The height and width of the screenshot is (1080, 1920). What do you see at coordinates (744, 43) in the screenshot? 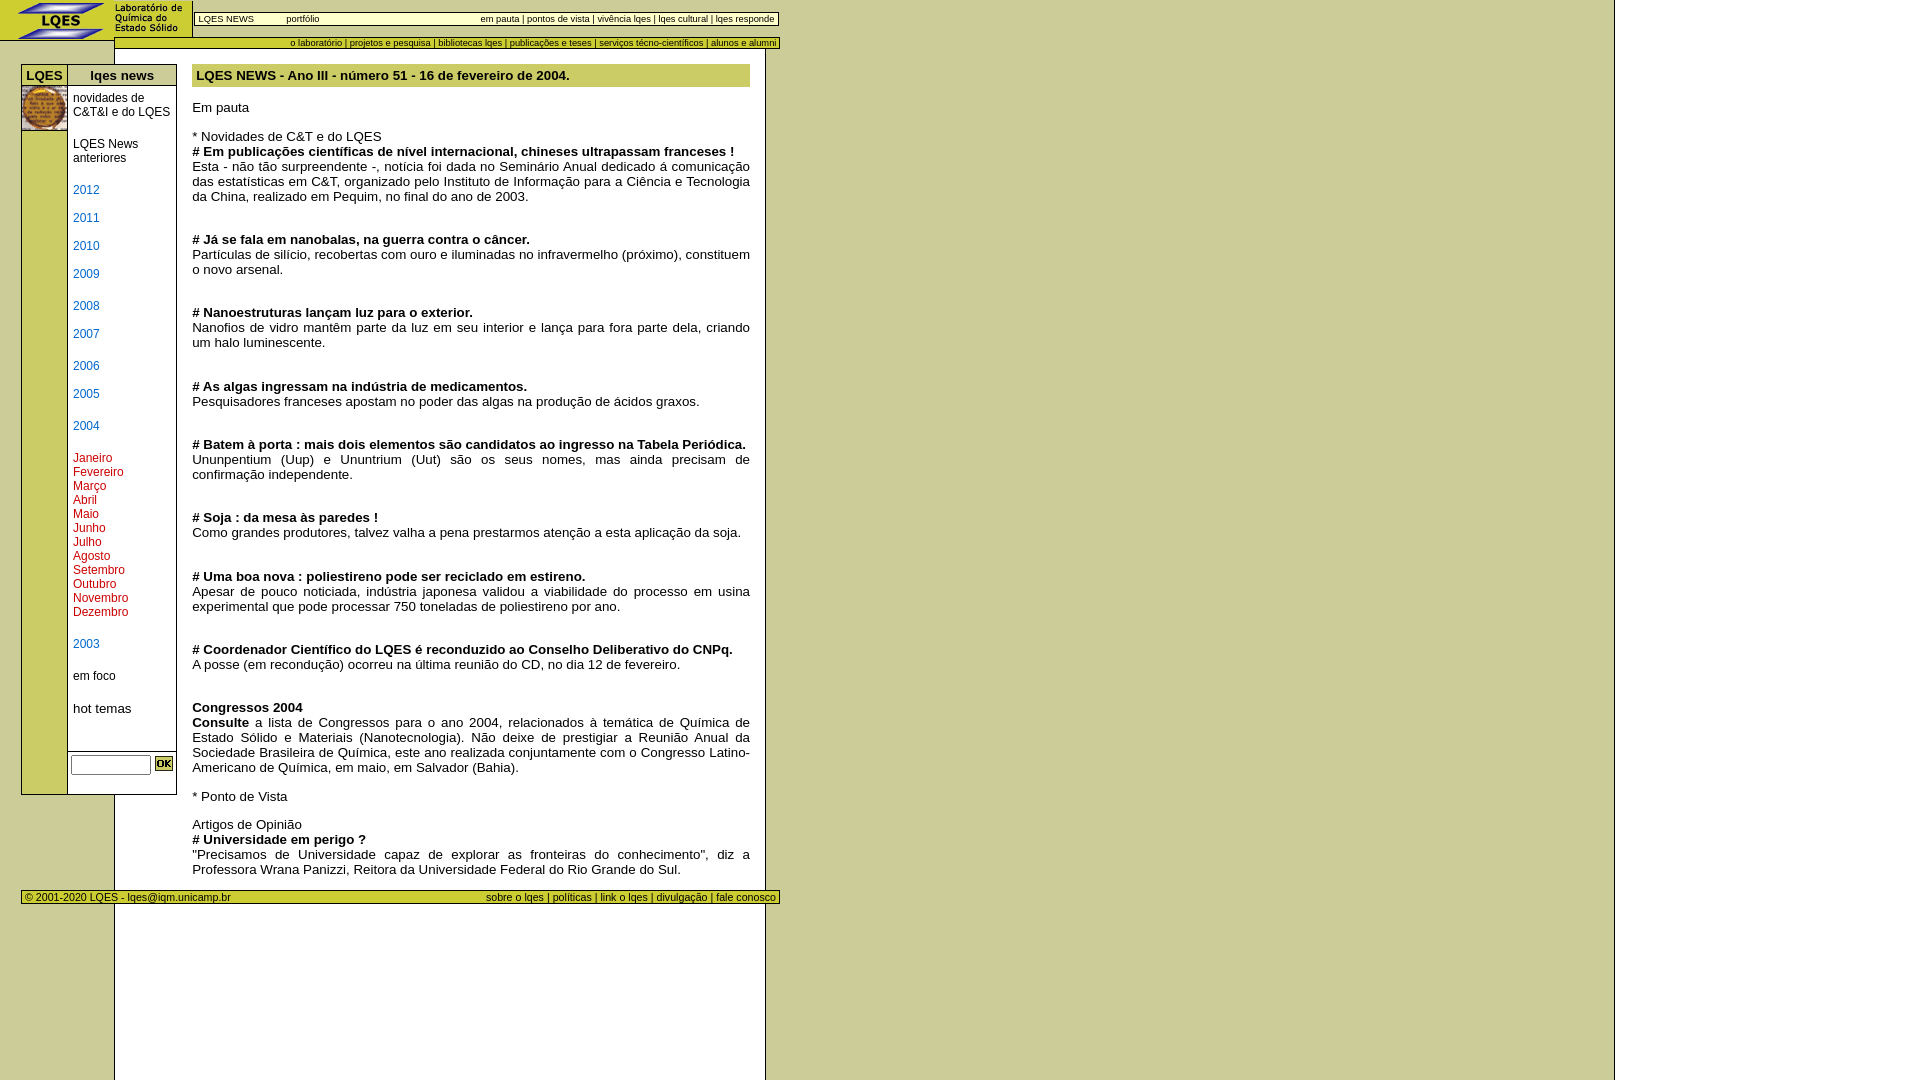
I see `alunos e alumni` at bounding box center [744, 43].